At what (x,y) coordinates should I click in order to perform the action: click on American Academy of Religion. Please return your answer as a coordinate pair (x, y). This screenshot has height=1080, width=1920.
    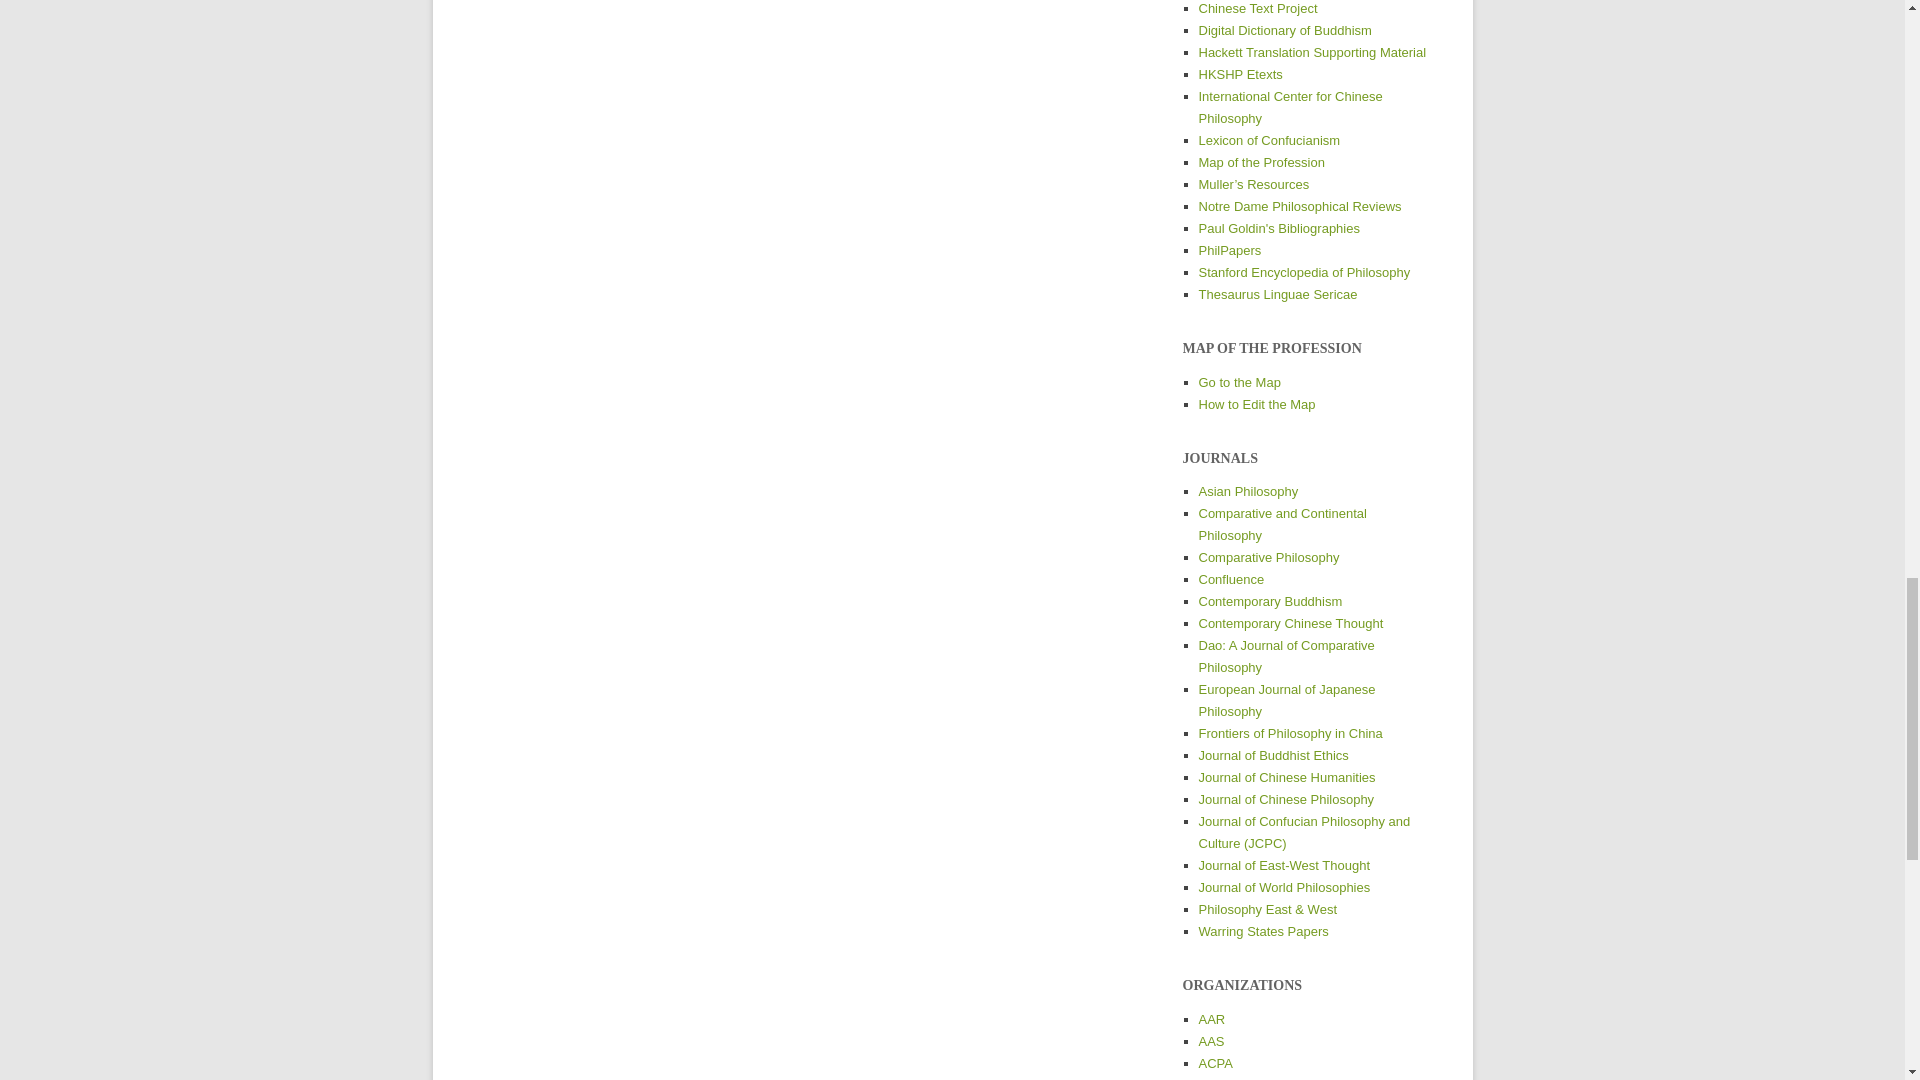
    Looking at the image, I should click on (1211, 1019).